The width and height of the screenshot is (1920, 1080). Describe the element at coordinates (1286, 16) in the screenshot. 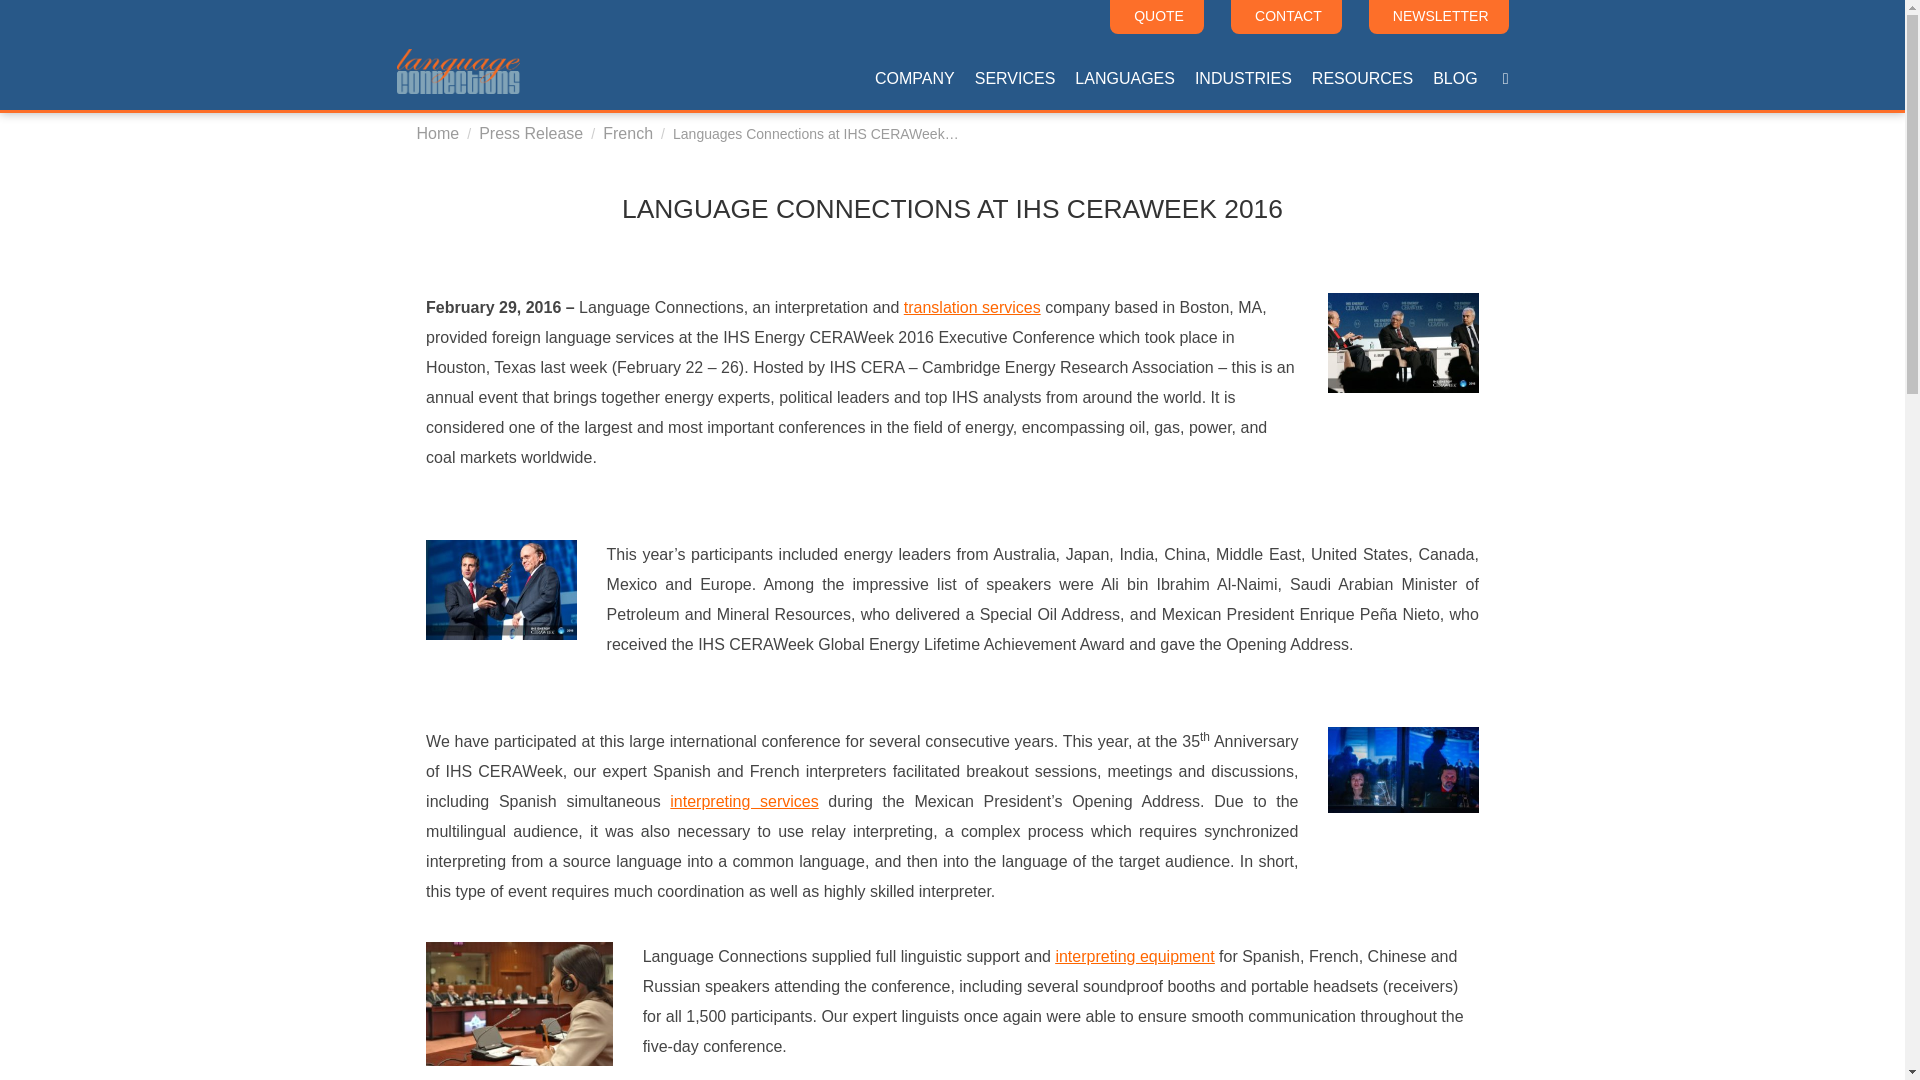

I see ` CONTACT` at that location.